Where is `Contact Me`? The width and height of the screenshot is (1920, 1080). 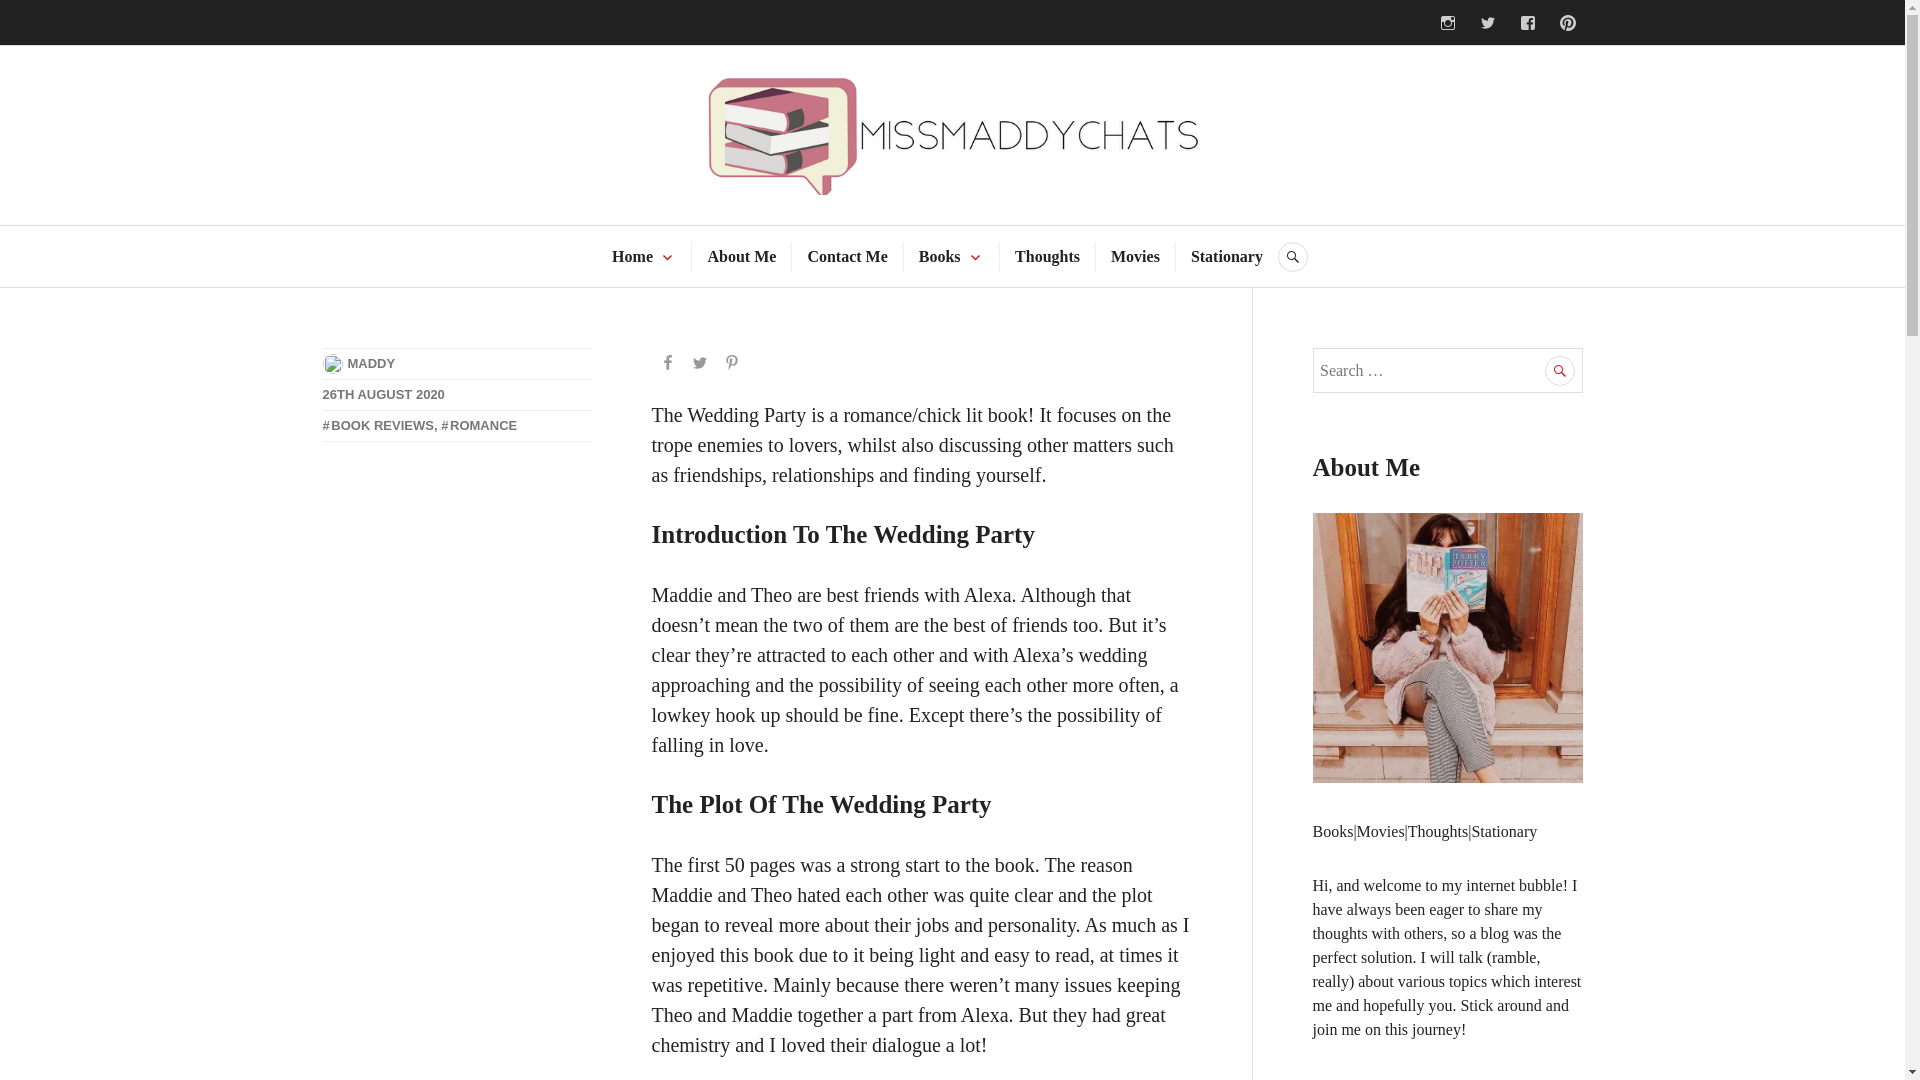
Contact Me is located at coordinates (846, 256).